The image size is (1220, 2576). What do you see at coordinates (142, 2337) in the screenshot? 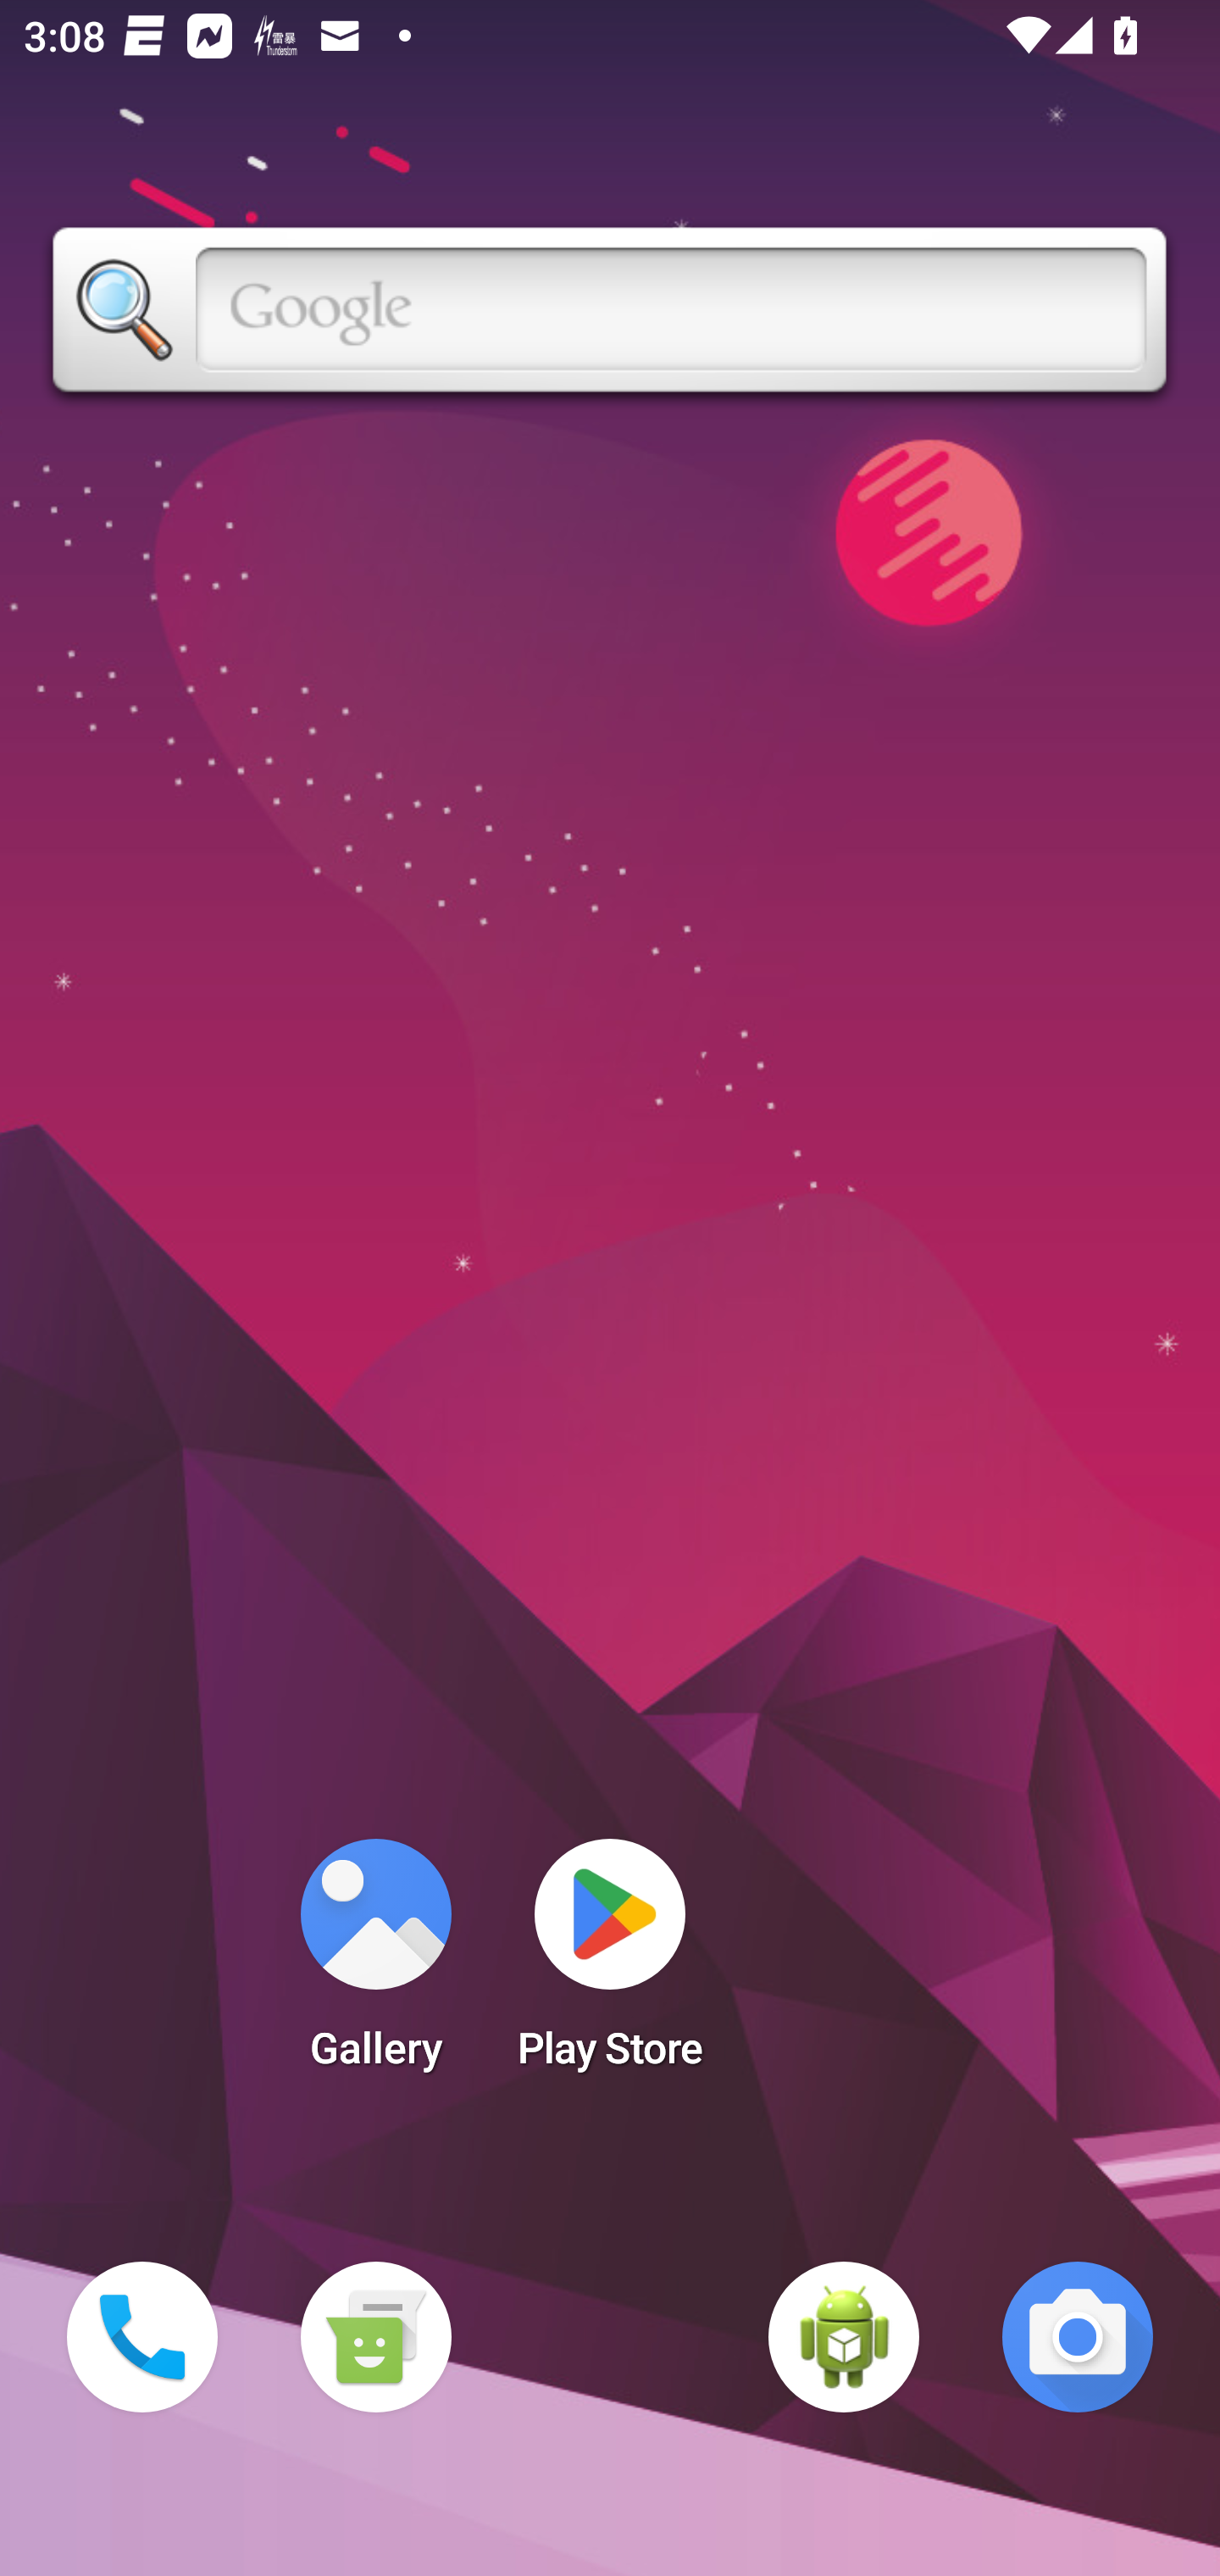
I see `Phone` at bounding box center [142, 2337].